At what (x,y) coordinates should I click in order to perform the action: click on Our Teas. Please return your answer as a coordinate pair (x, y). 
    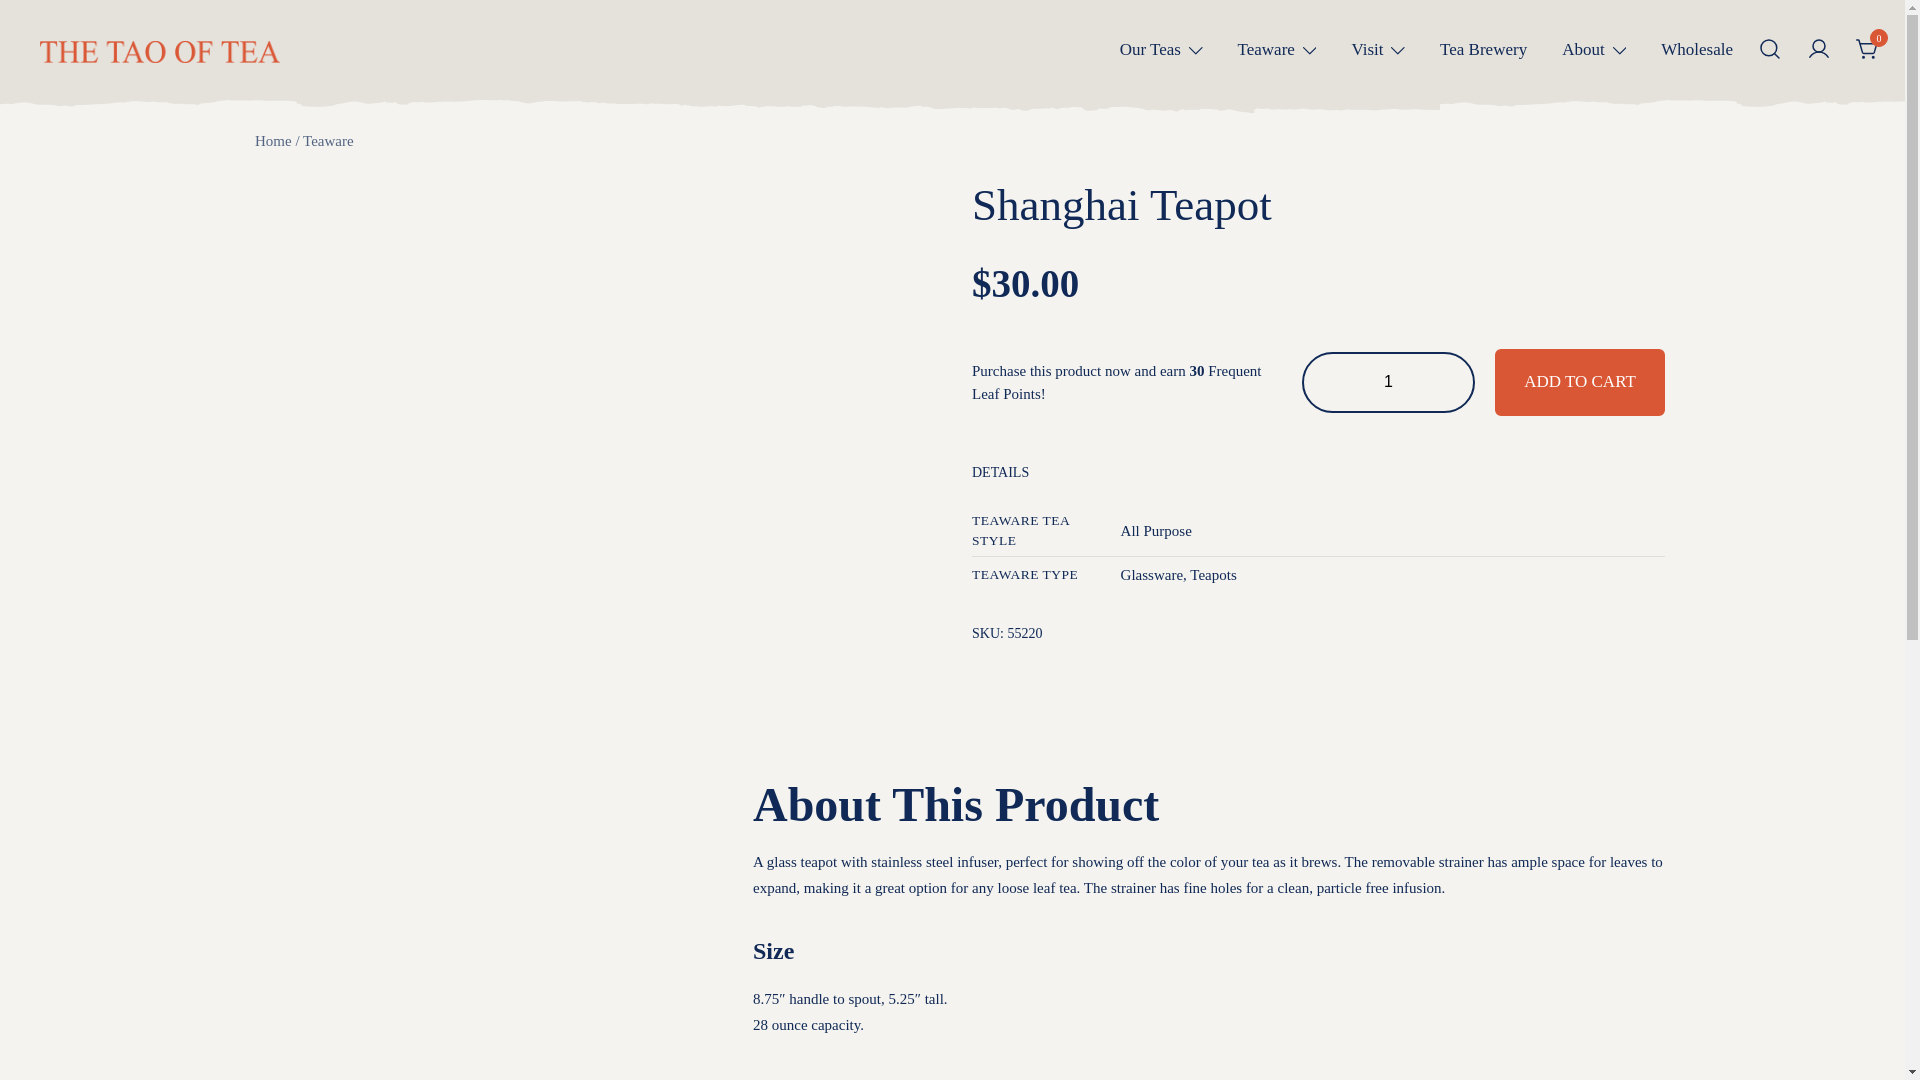
    Looking at the image, I should click on (1150, 50).